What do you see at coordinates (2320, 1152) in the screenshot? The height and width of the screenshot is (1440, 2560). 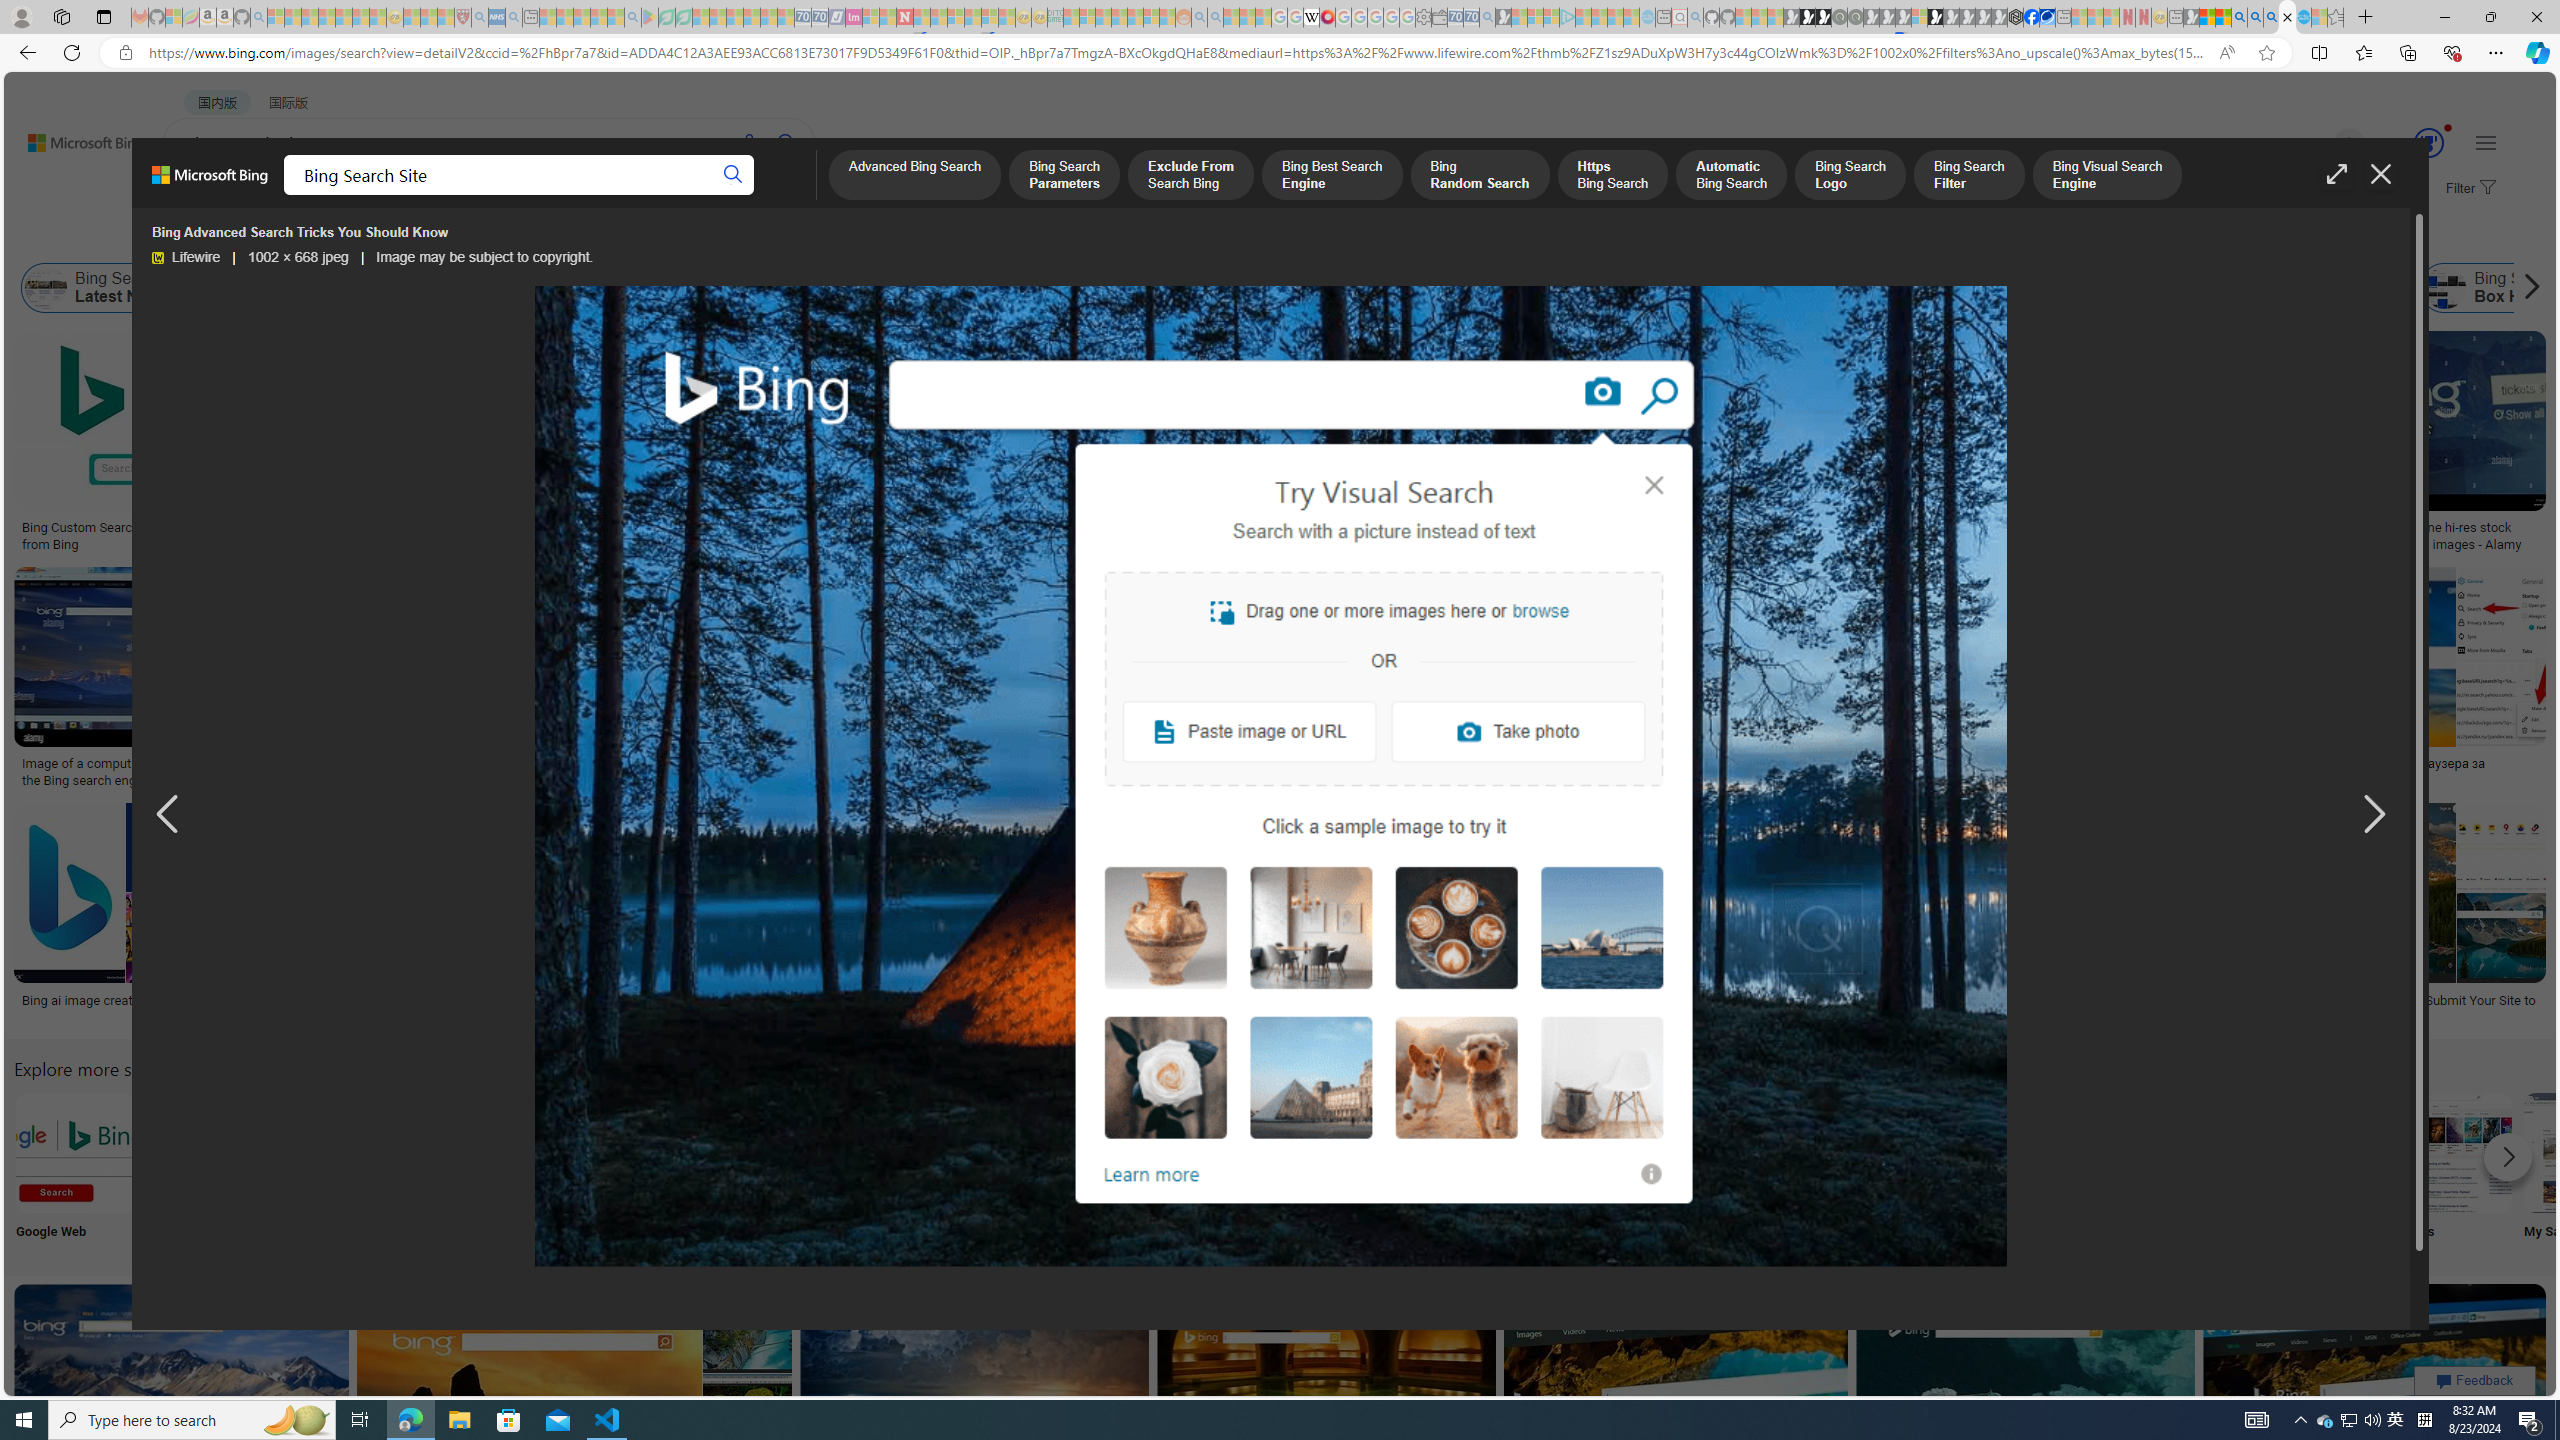 I see `Bing Search Tricks` at bounding box center [2320, 1152].